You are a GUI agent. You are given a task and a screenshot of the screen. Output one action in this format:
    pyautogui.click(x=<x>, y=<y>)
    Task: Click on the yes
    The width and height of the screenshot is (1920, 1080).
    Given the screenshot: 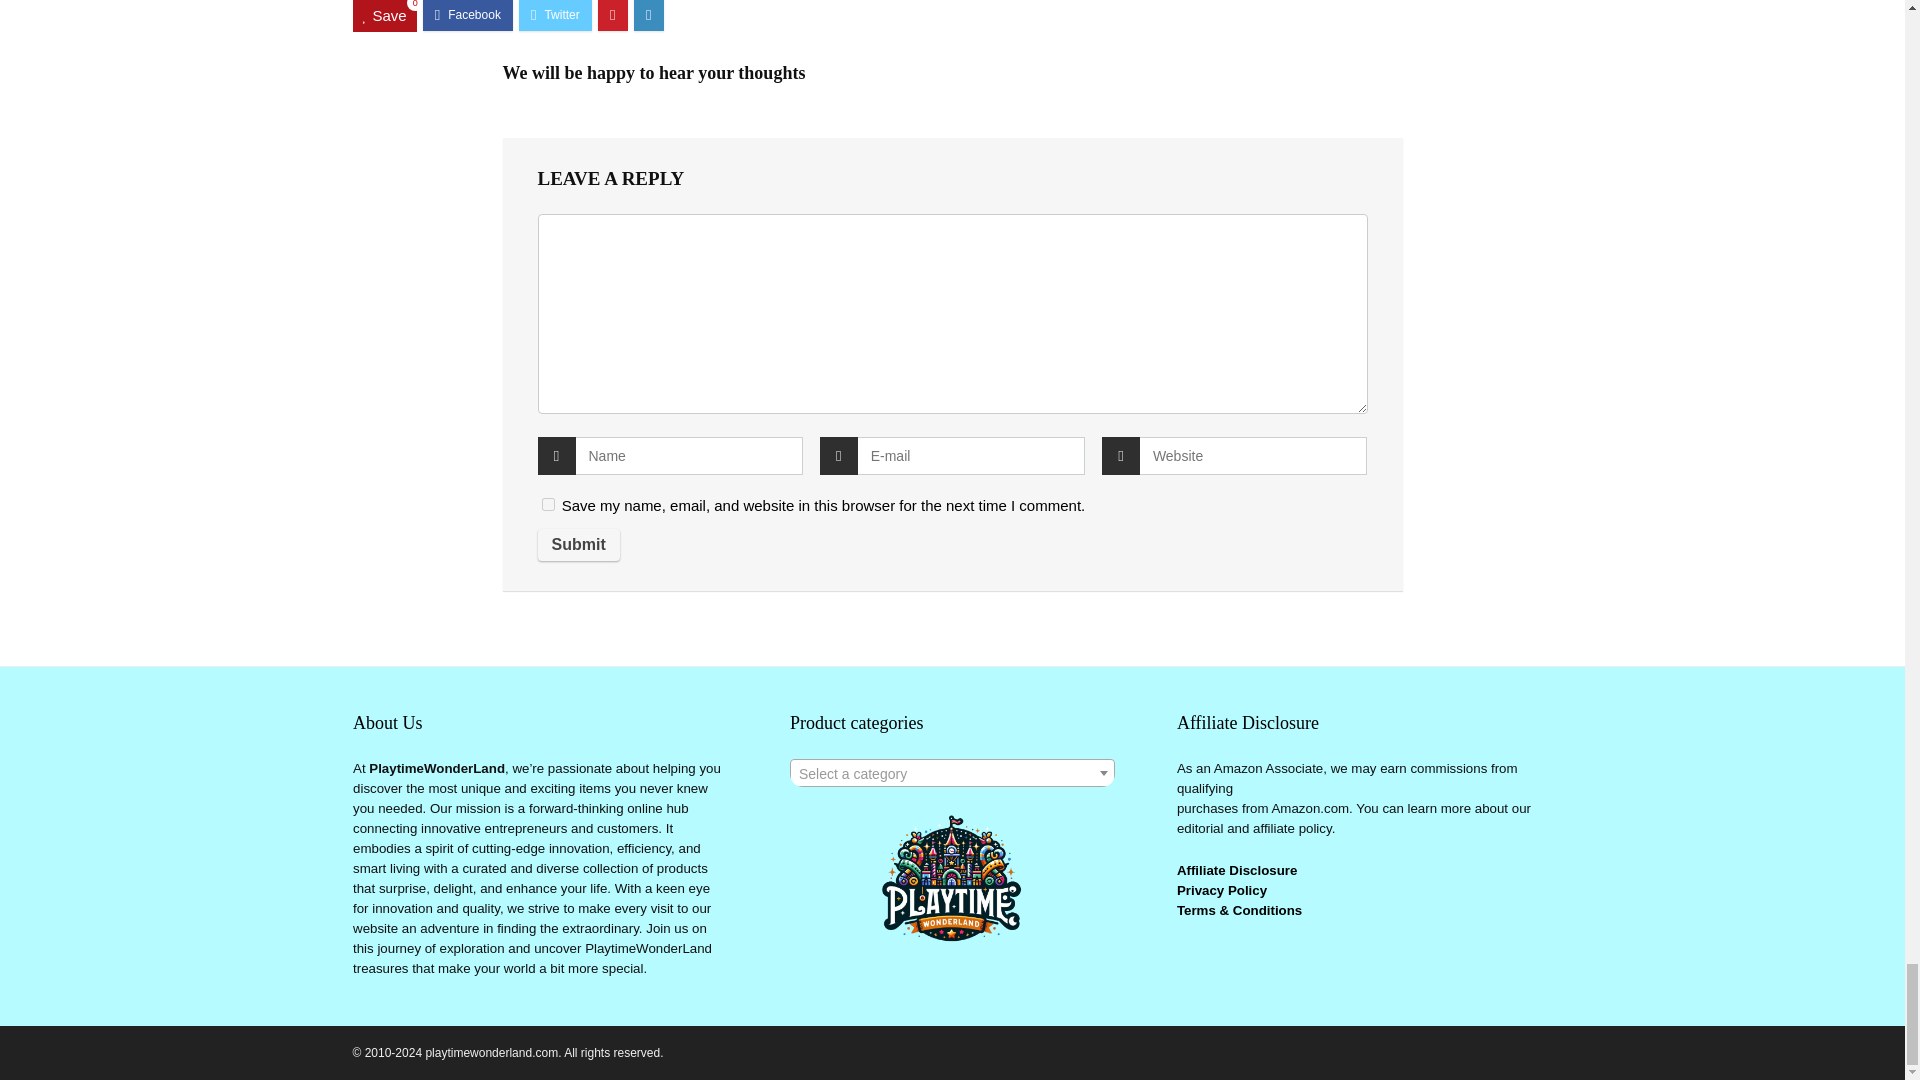 What is the action you would take?
    pyautogui.click(x=548, y=504)
    